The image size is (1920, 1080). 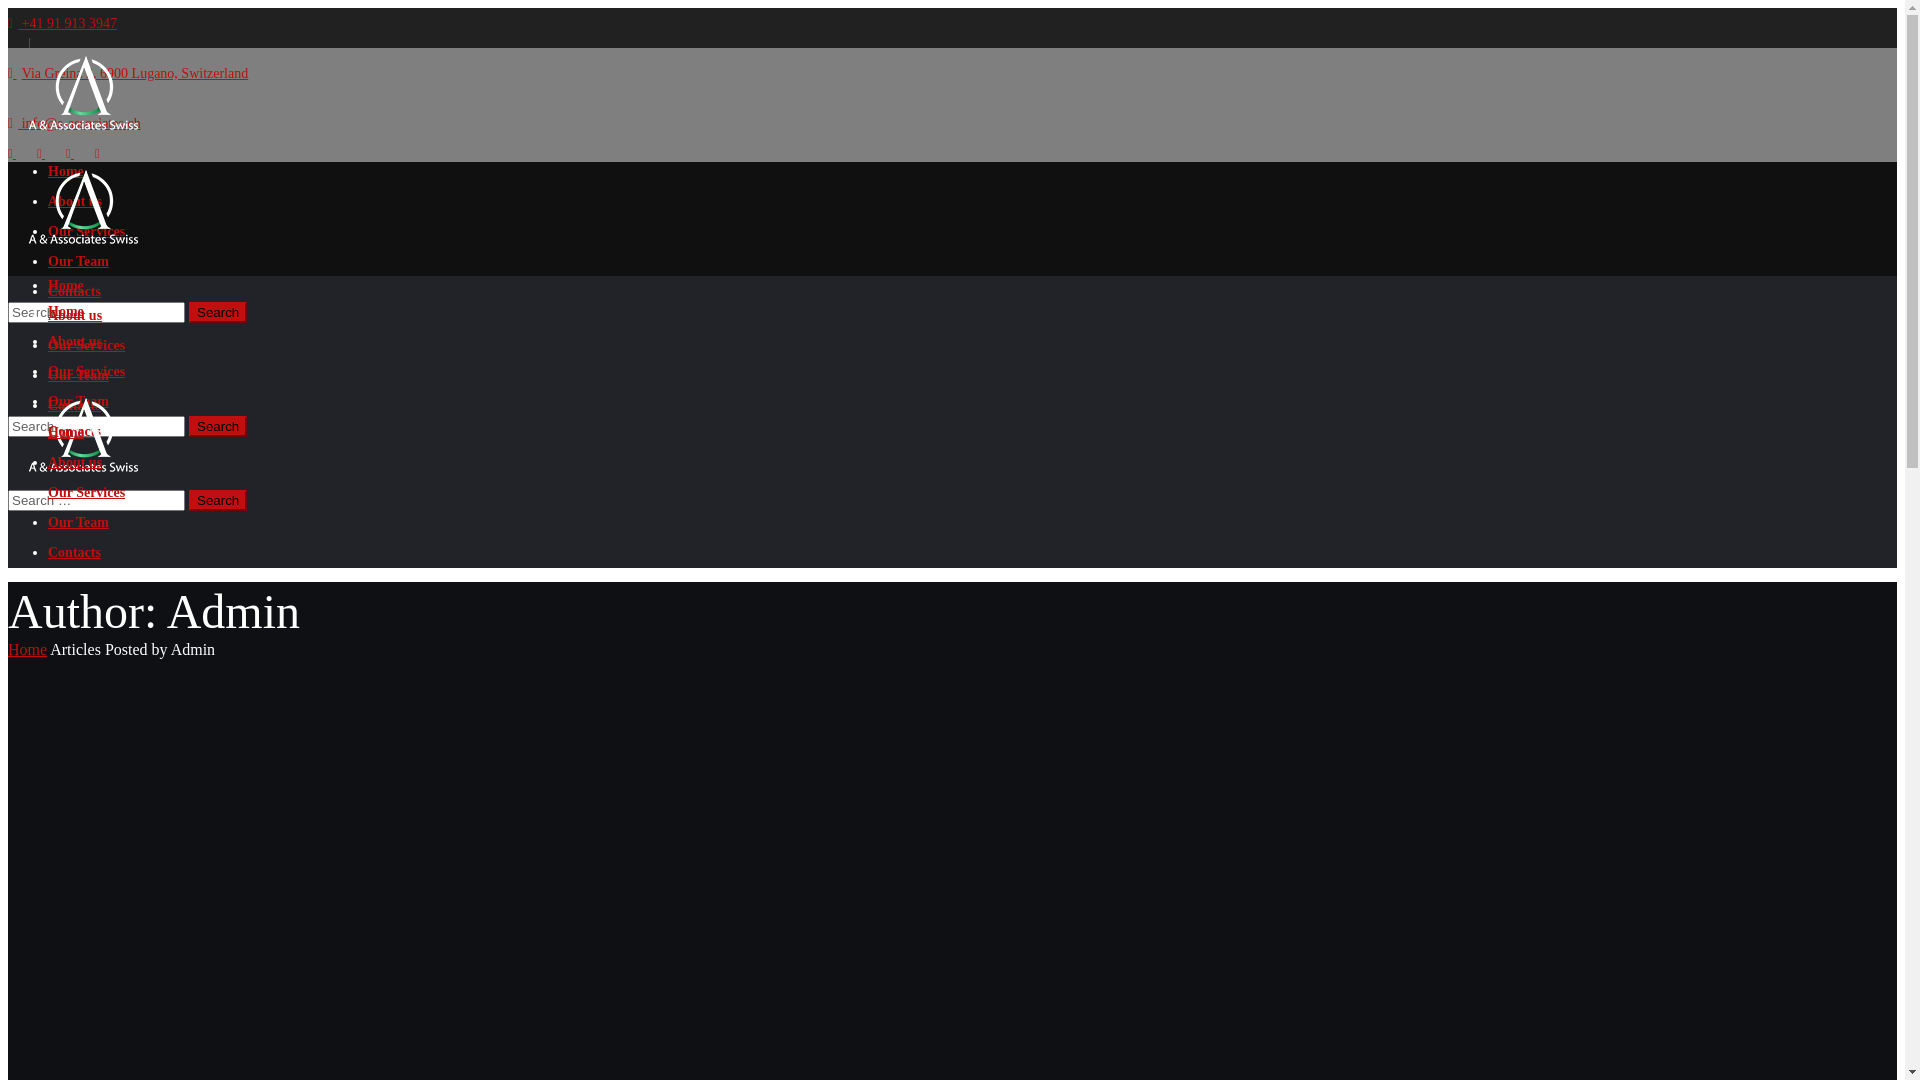 I want to click on +41 91 913 3947, so click(x=62, y=24).